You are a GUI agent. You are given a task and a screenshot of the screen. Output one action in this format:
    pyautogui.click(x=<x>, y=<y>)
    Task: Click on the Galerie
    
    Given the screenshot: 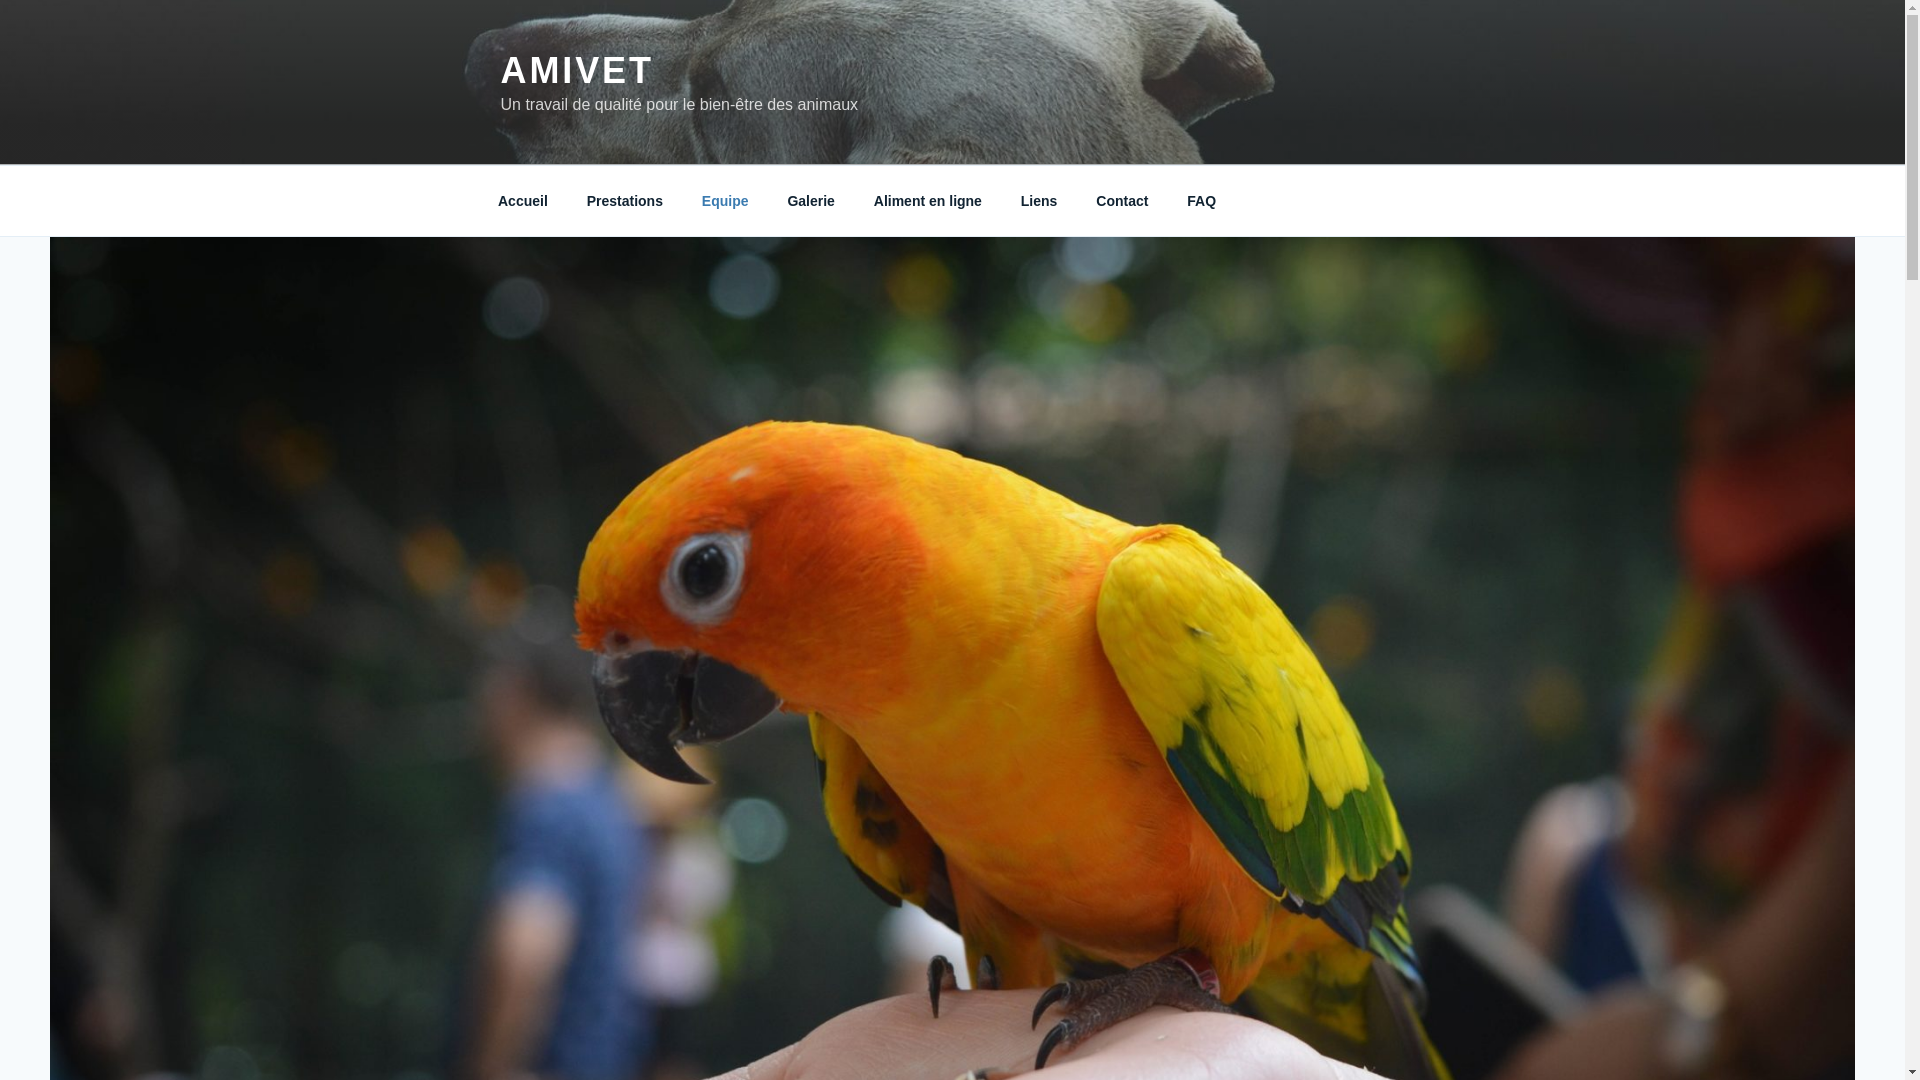 What is the action you would take?
    pyautogui.click(x=811, y=200)
    